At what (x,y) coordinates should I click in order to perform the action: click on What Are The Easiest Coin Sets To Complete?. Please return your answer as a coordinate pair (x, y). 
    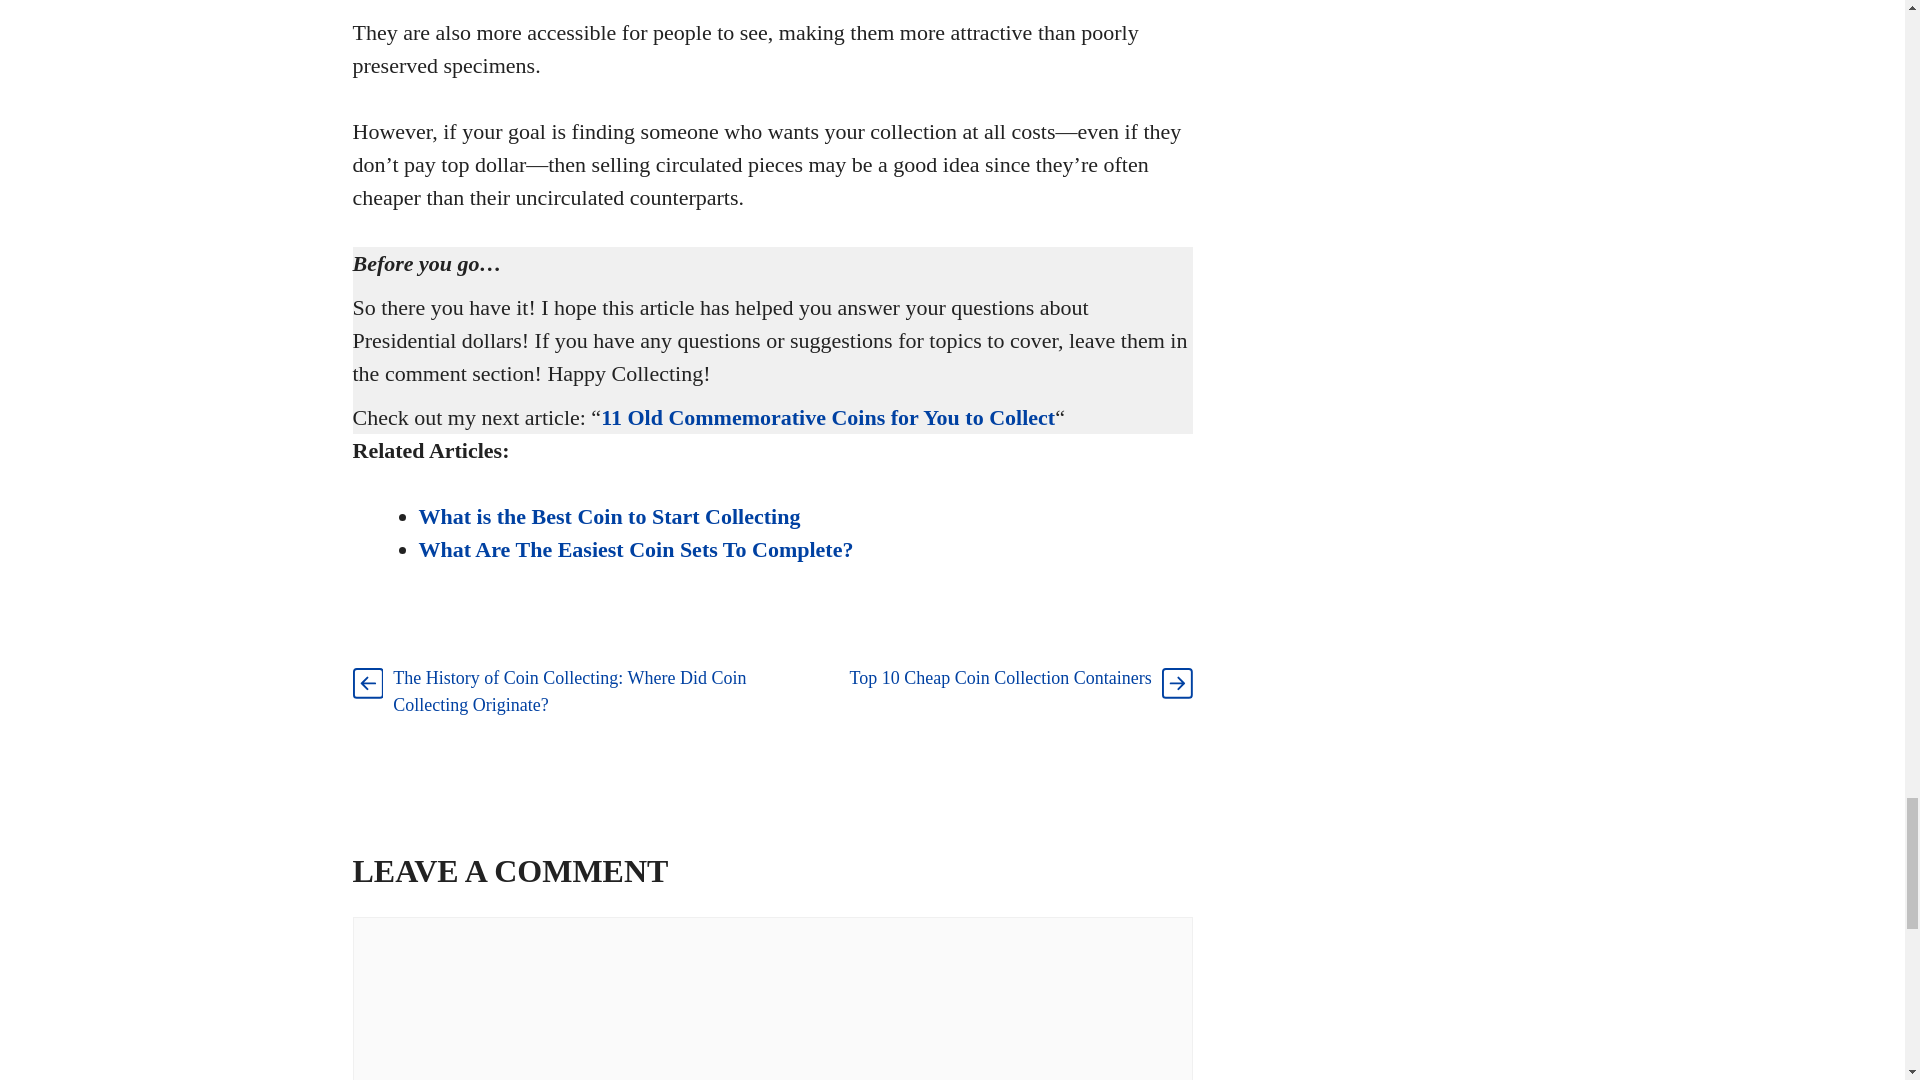
    Looking at the image, I should click on (635, 548).